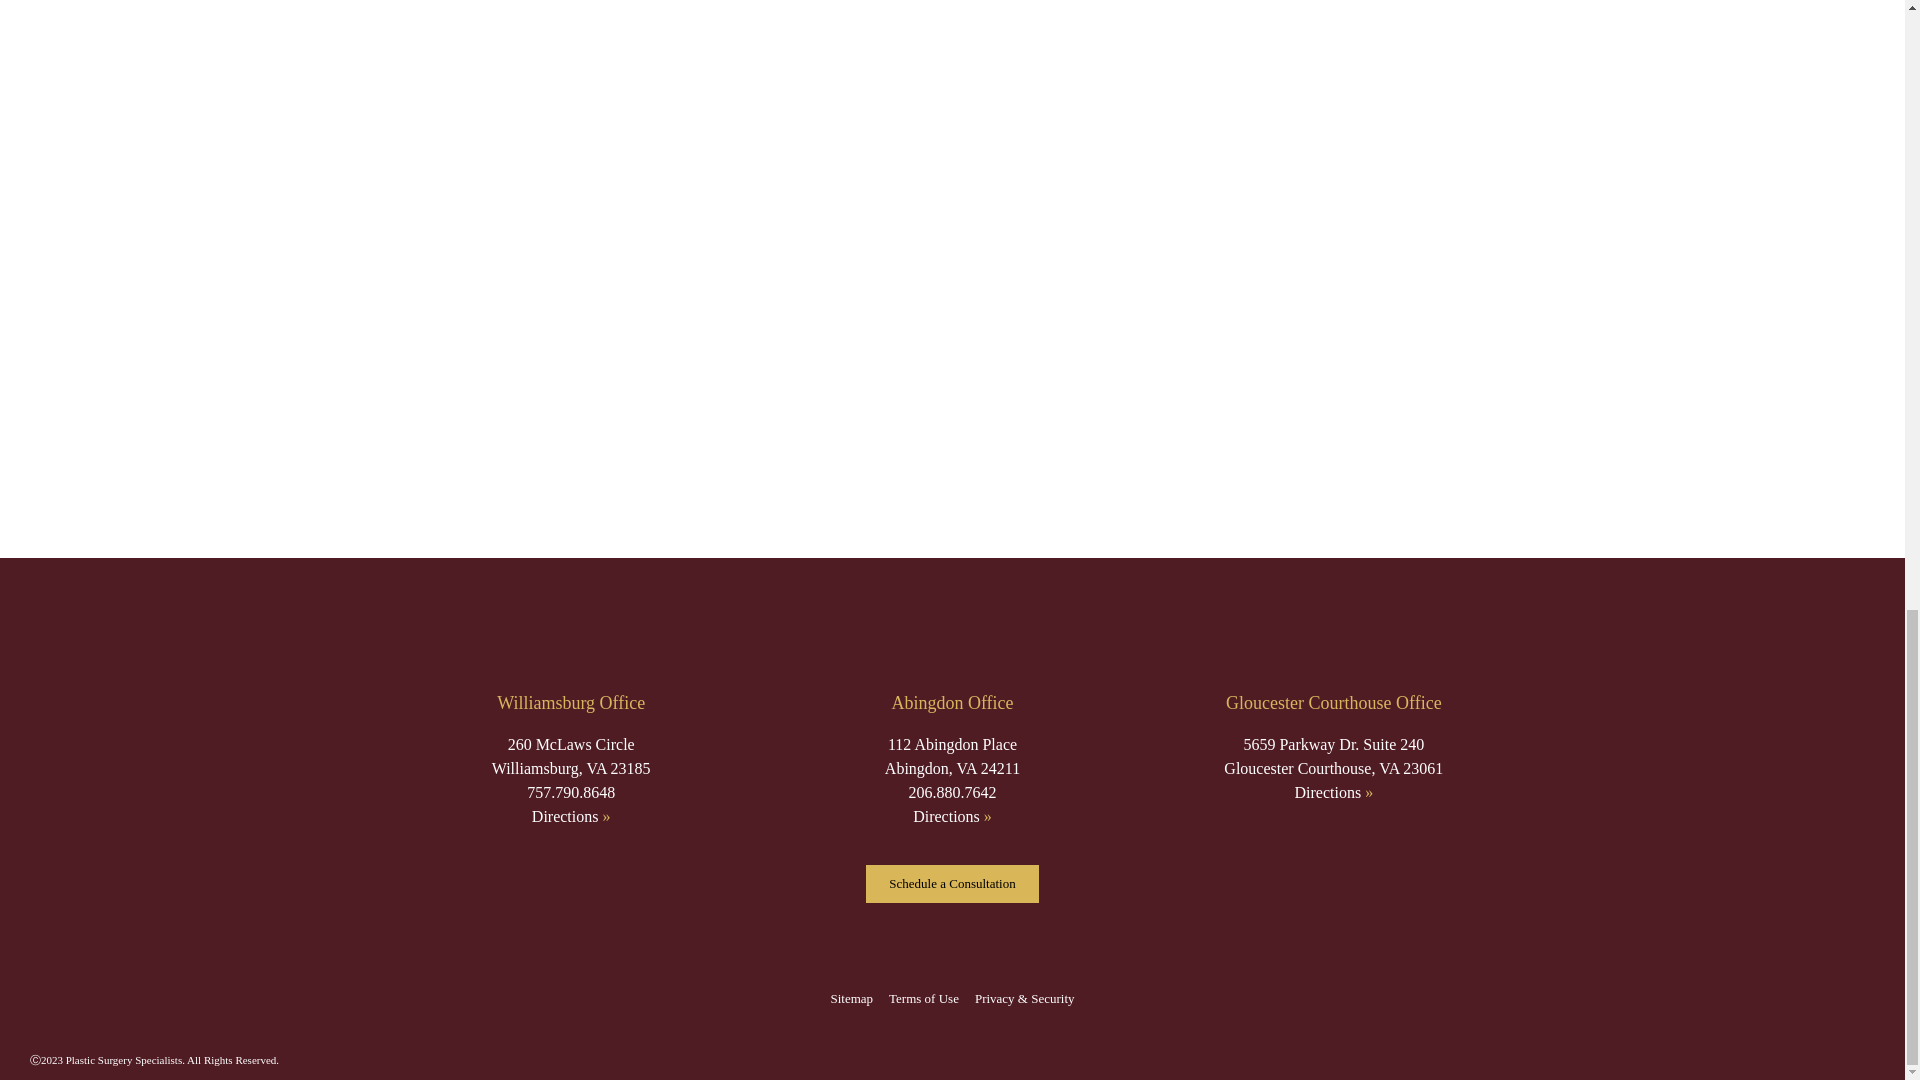 This screenshot has width=1920, height=1080. I want to click on care-credit-white-optimized, so click(952, 964).